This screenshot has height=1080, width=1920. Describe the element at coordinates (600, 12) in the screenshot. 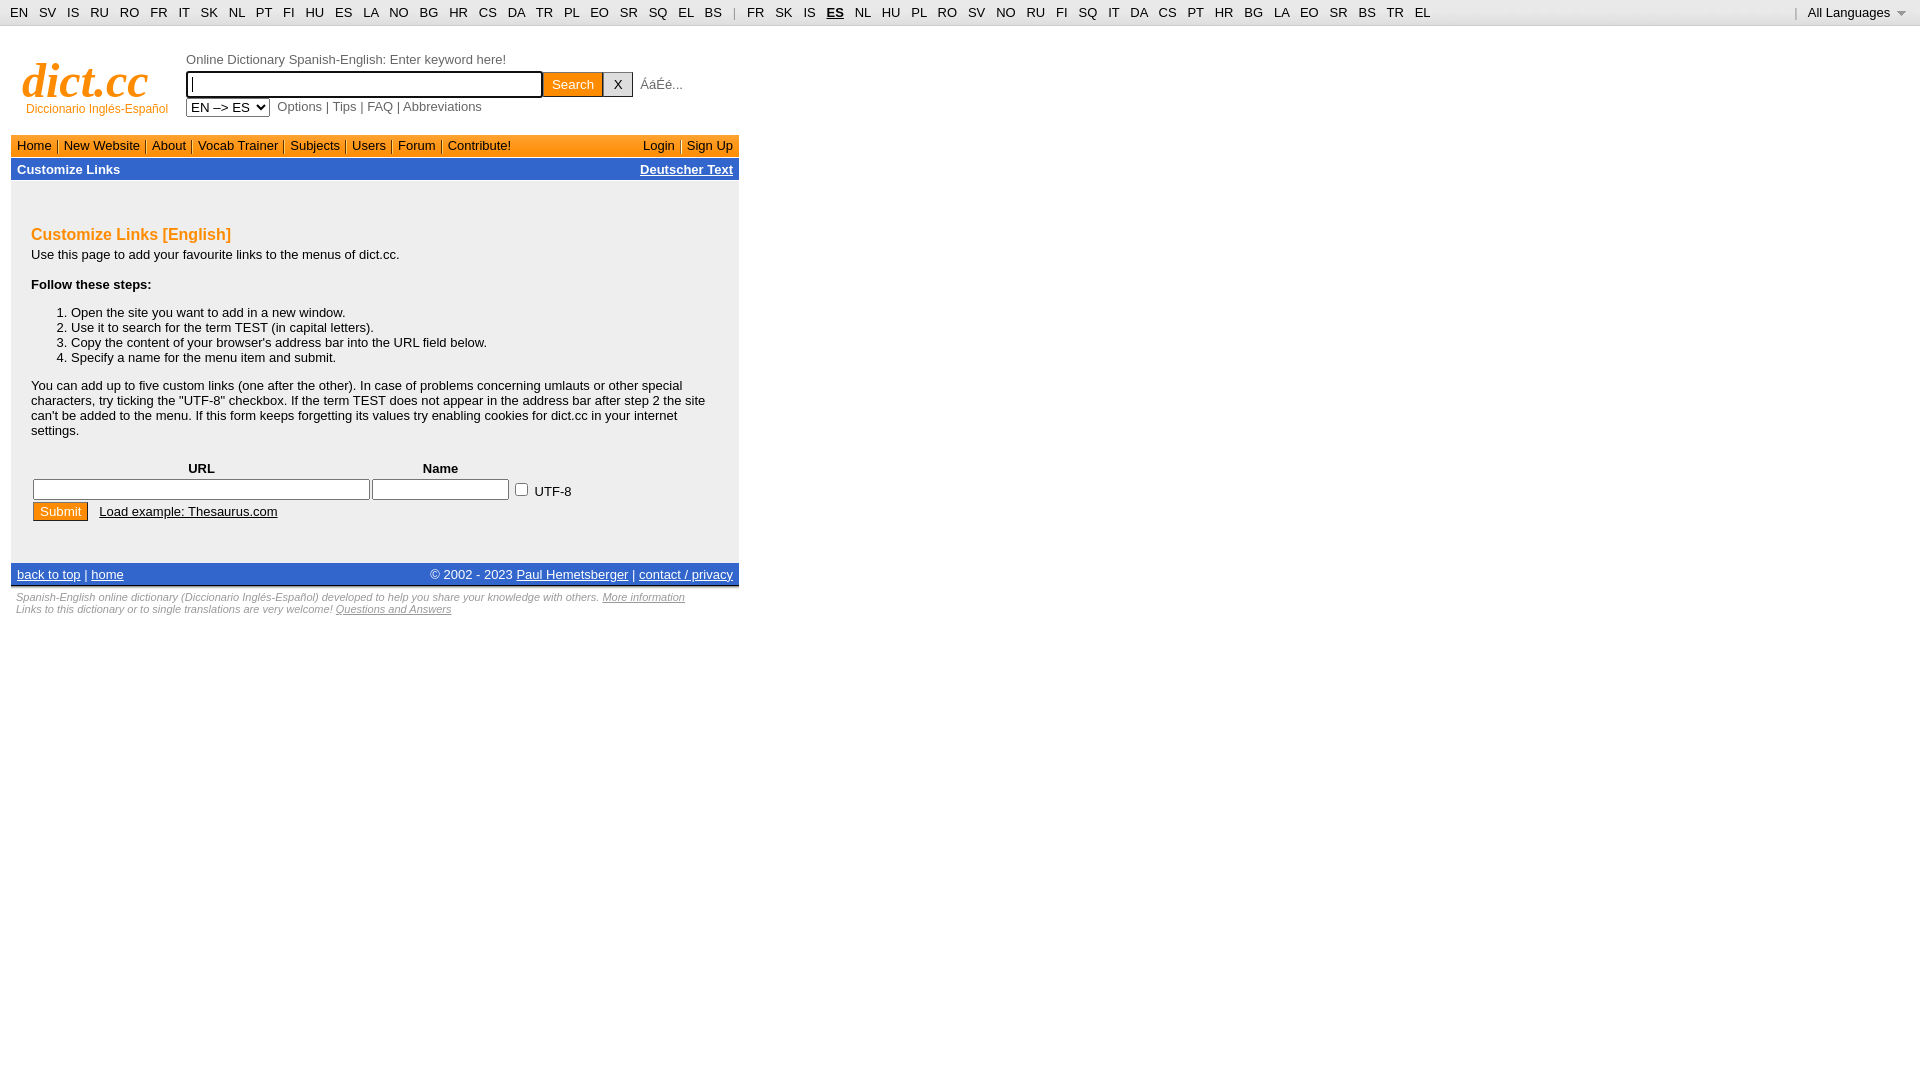

I see `EO` at that location.